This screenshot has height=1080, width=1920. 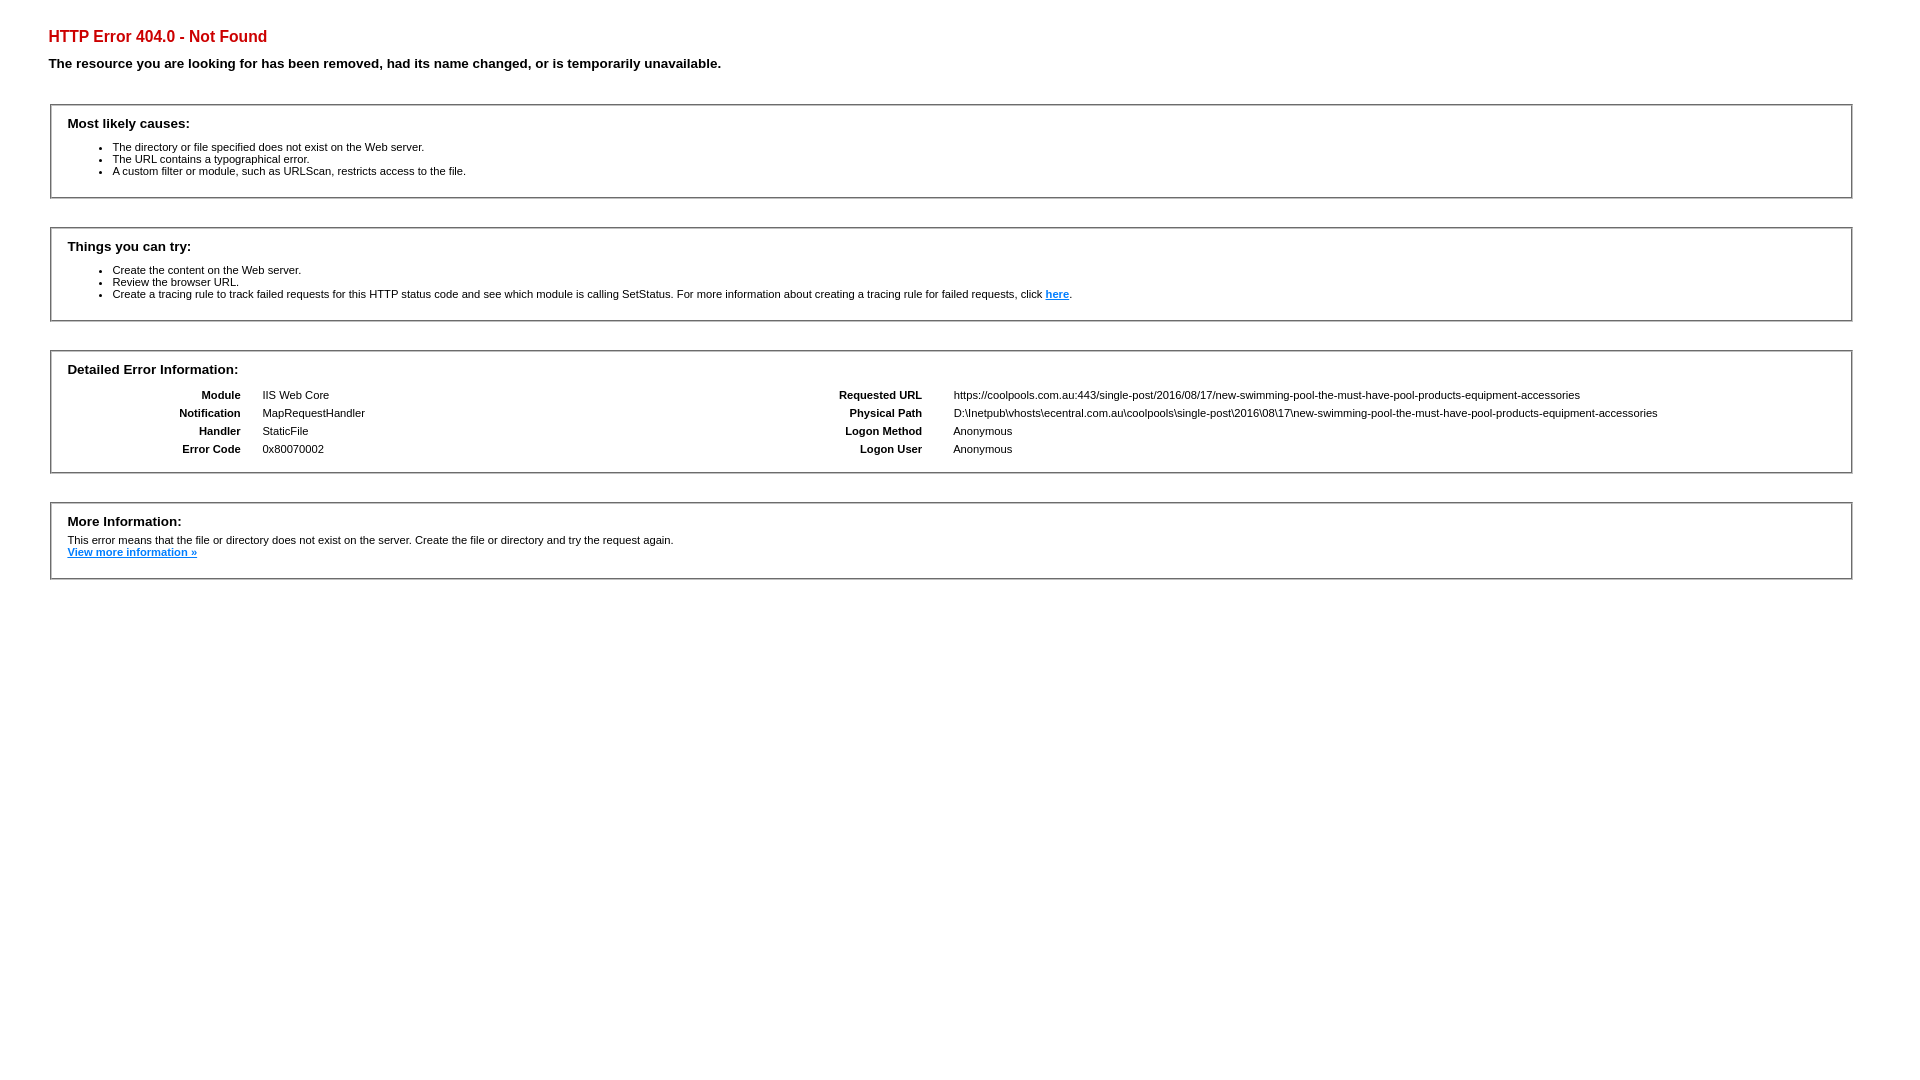 I want to click on here, so click(x=1058, y=294).